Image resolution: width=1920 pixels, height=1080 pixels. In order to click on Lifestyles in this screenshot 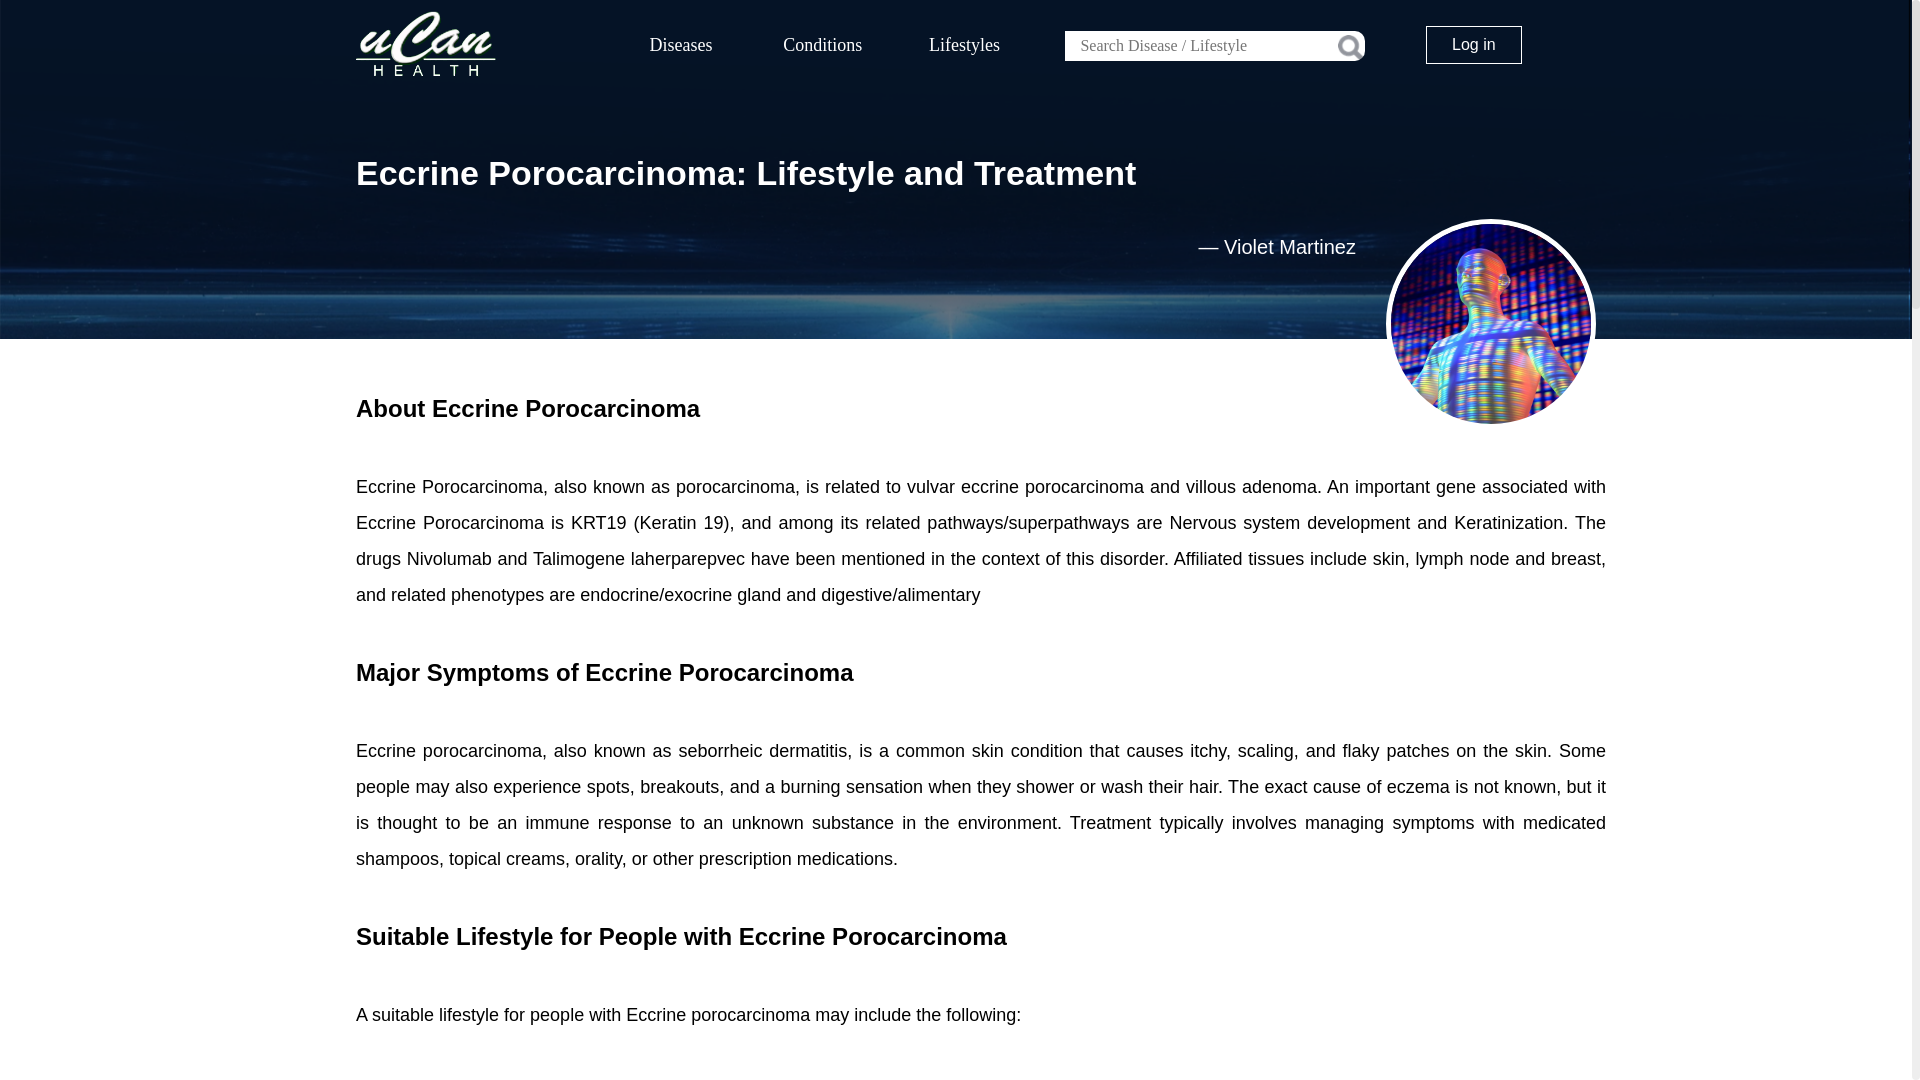, I will do `click(965, 45)`.